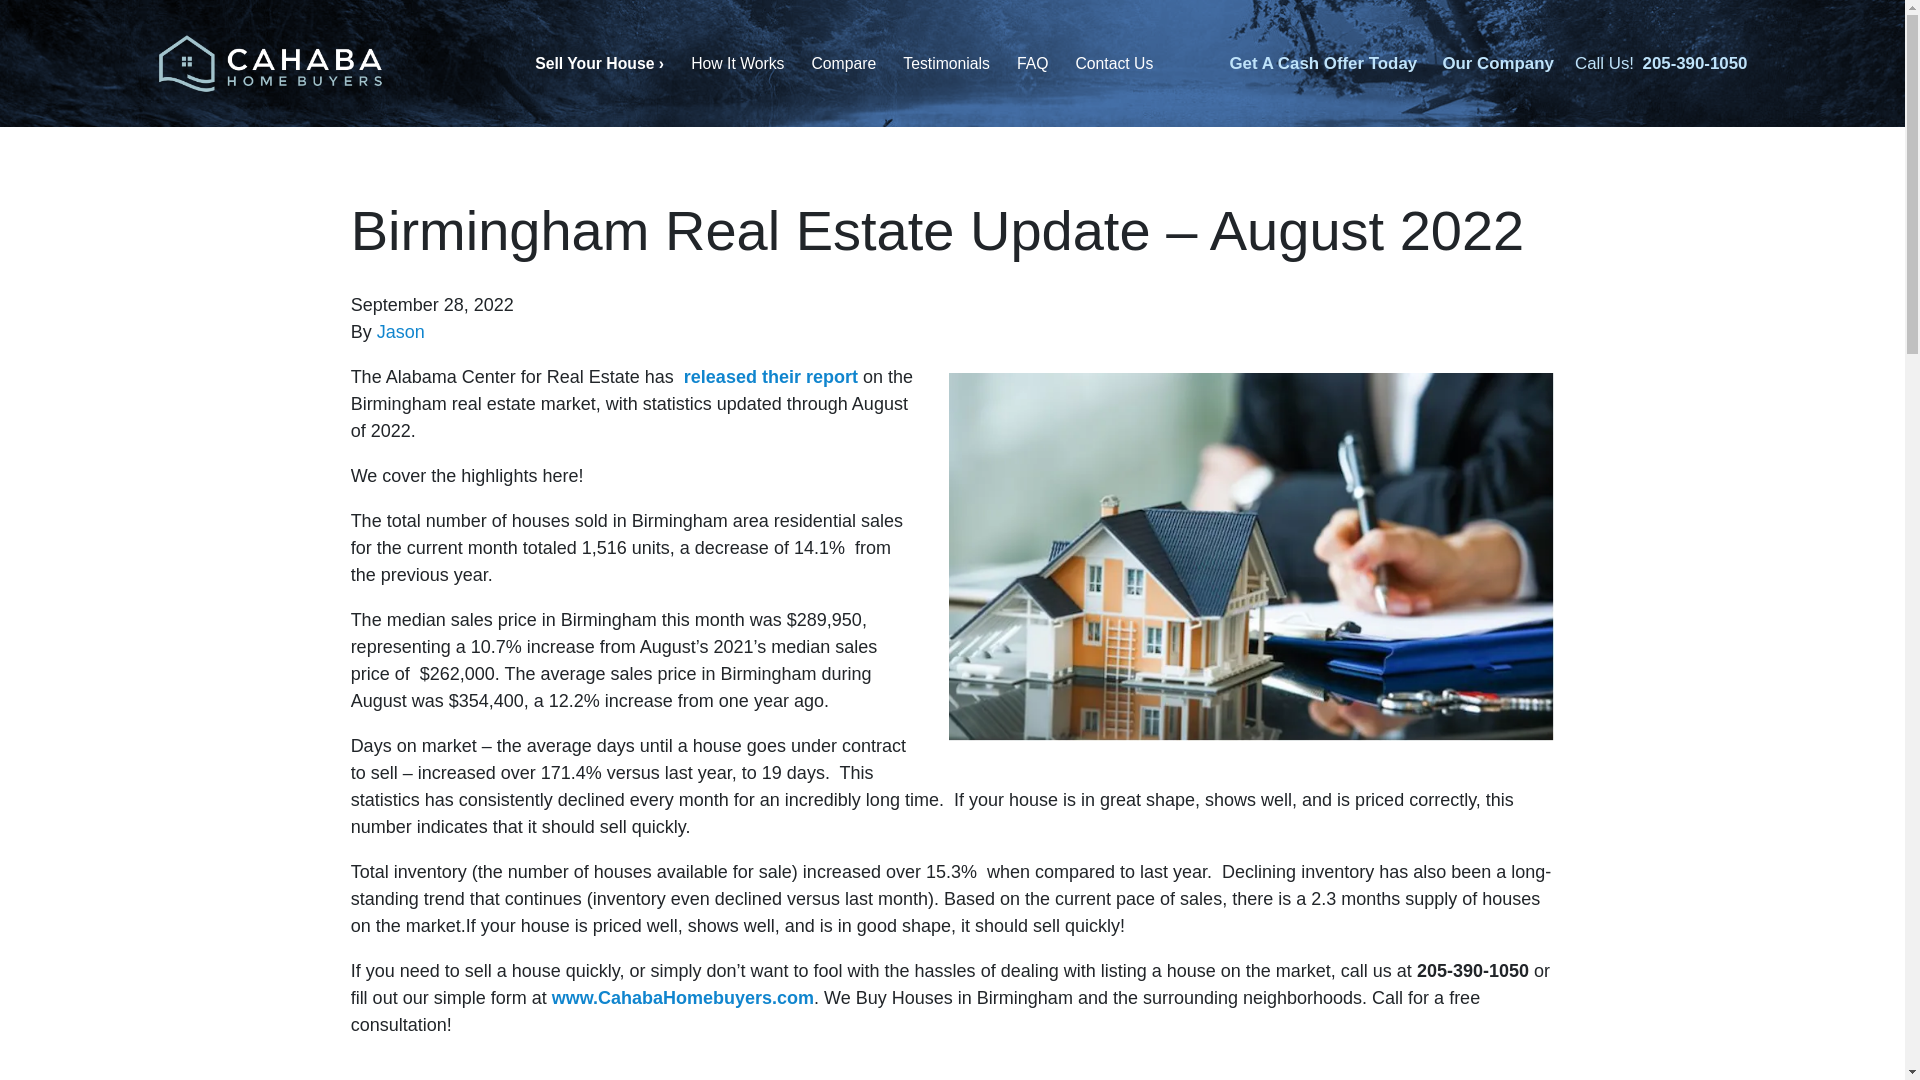  Describe the element at coordinates (770, 376) in the screenshot. I see `released their report` at that location.